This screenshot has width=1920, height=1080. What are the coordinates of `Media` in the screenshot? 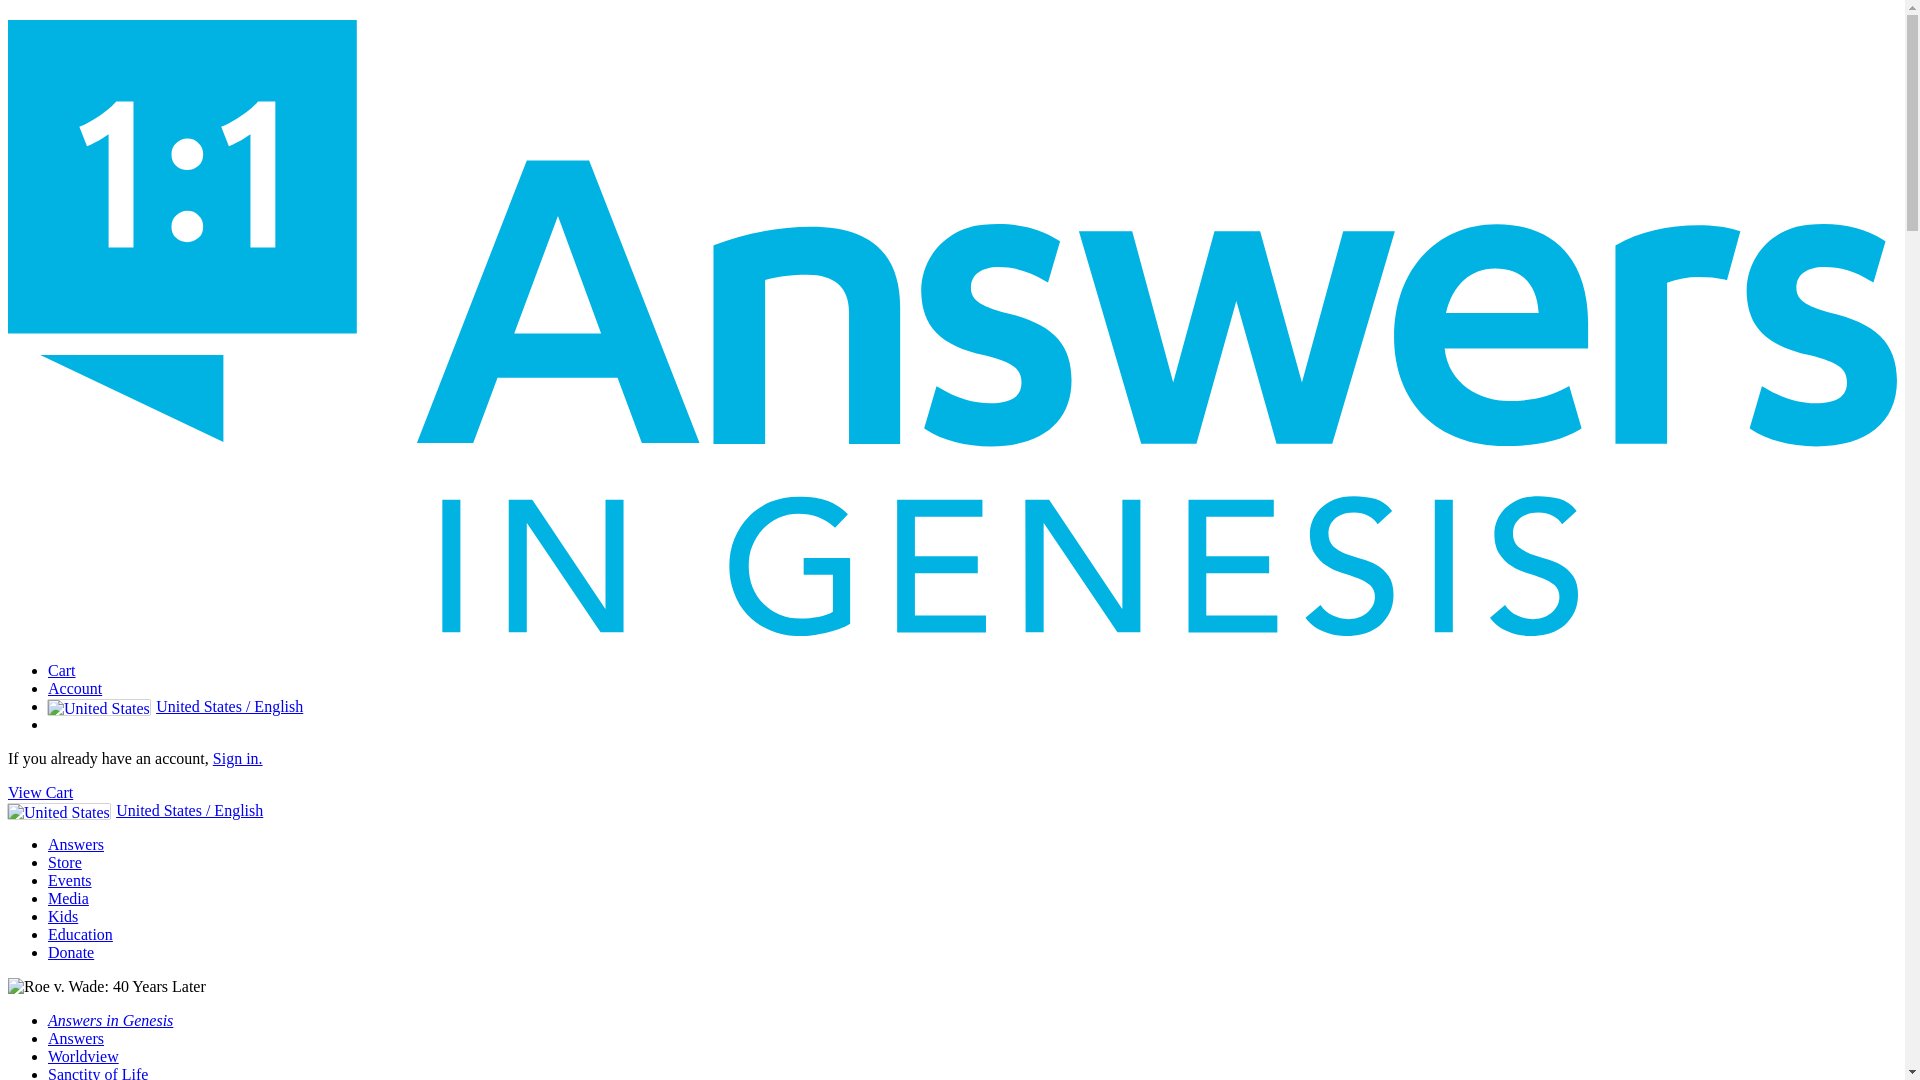 It's located at (68, 898).